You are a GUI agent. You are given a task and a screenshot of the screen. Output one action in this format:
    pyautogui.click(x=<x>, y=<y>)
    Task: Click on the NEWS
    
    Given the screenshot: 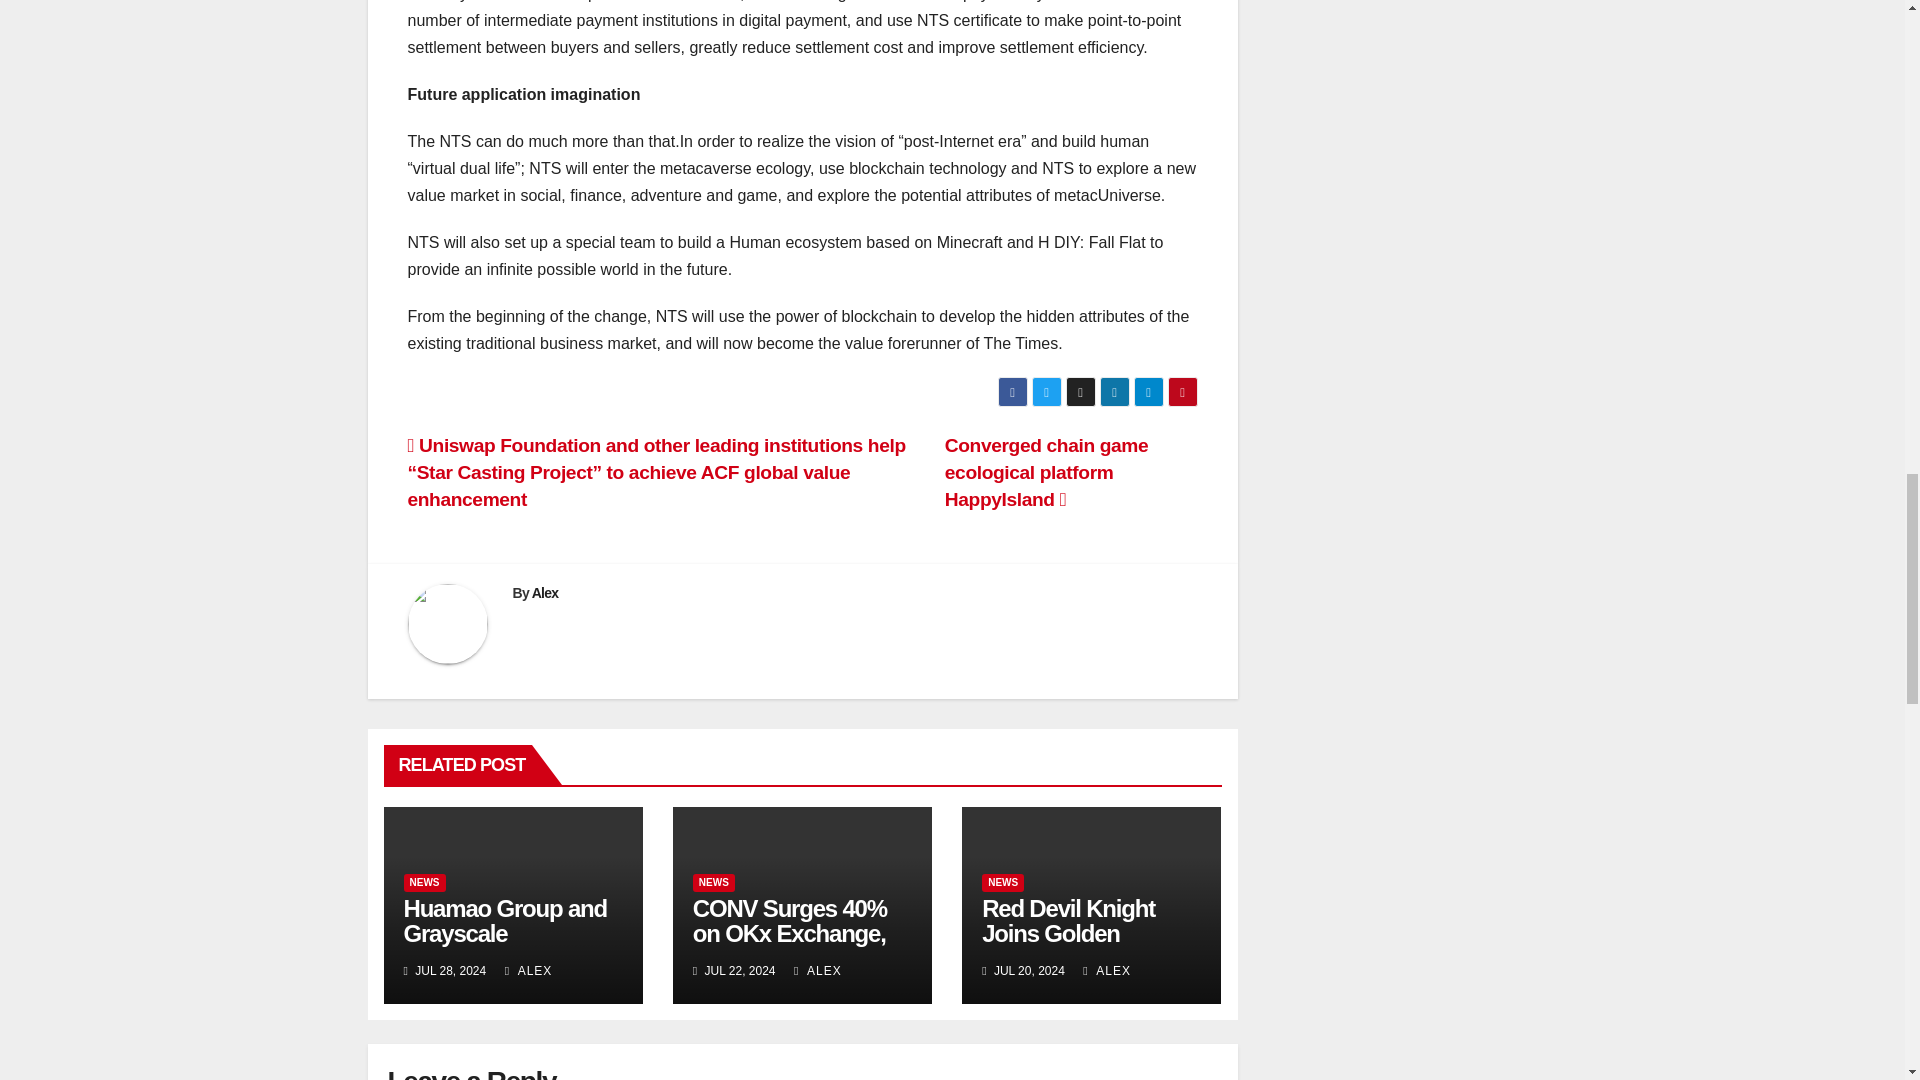 What is the action you would take?
    pyautogui.click(x=424, y=882)
    